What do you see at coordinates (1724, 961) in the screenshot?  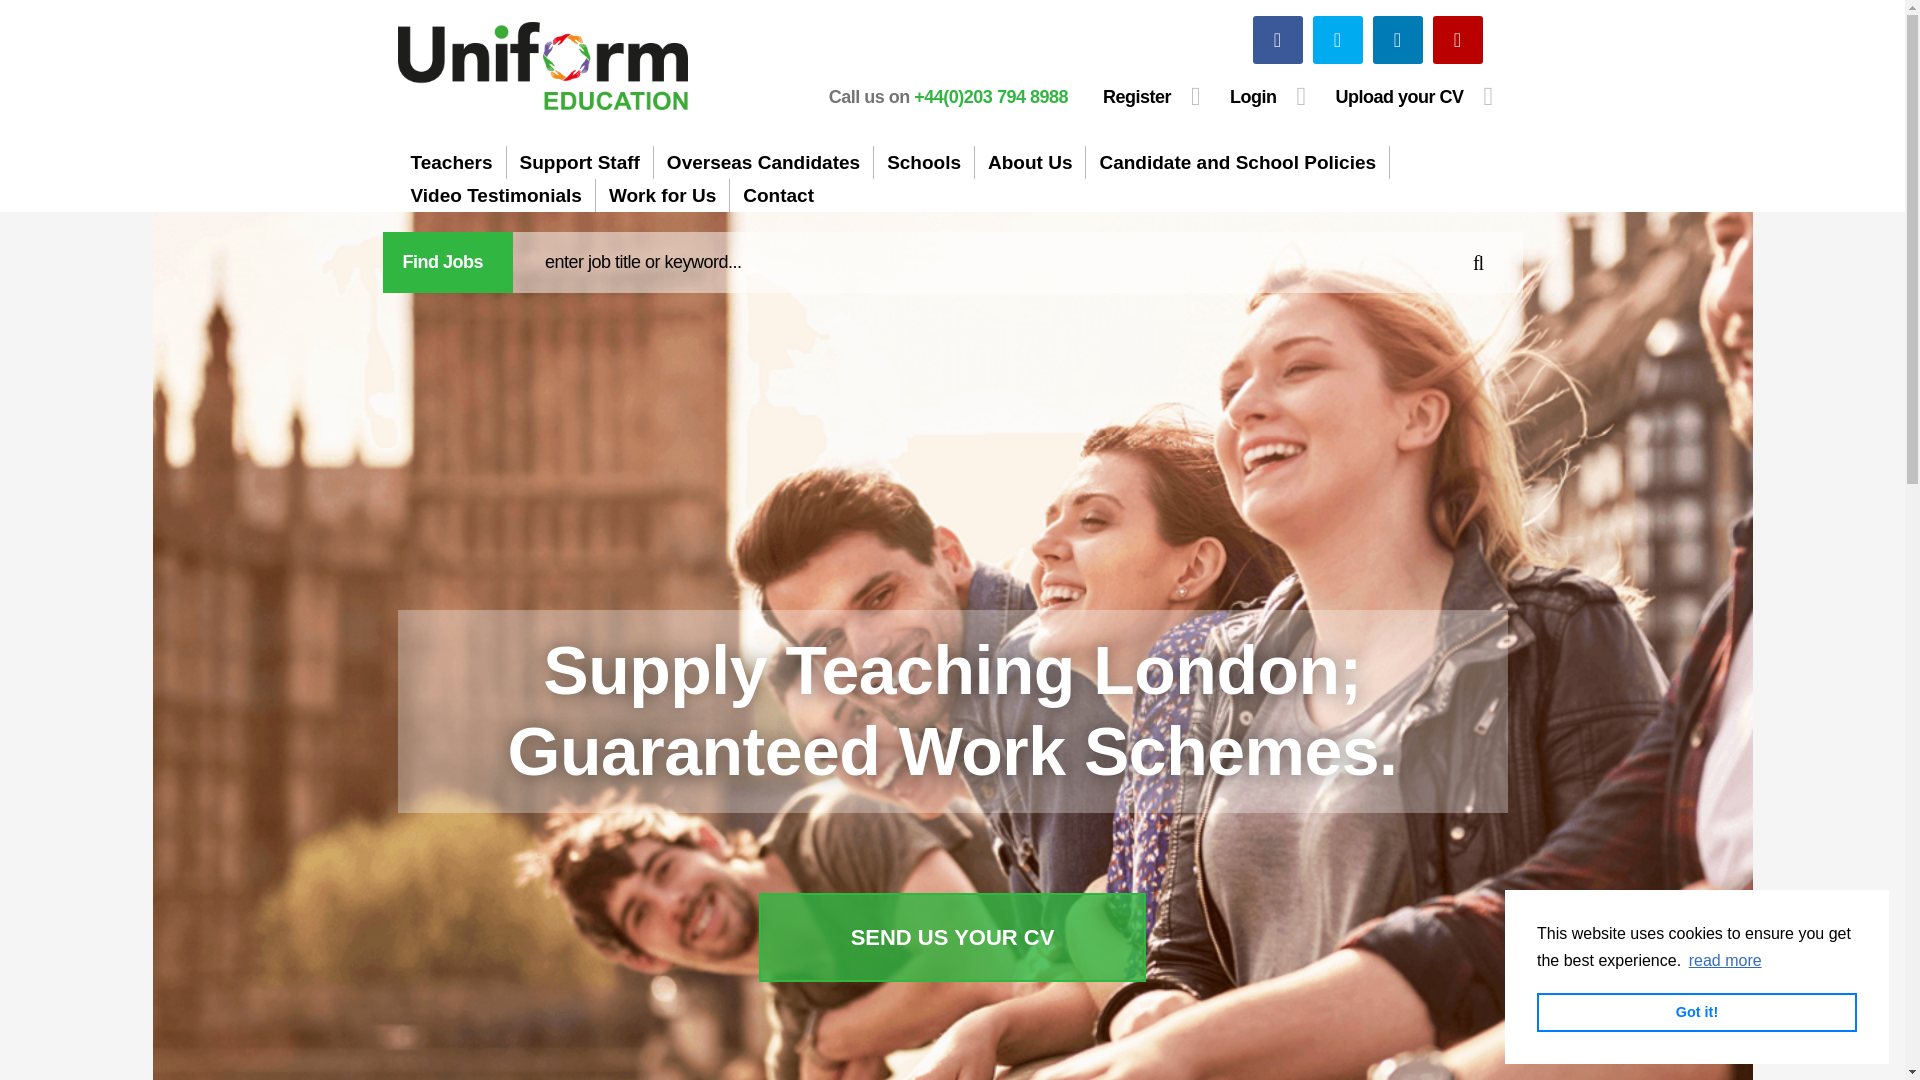 I see `read more` at bounding box center [1724, 961].